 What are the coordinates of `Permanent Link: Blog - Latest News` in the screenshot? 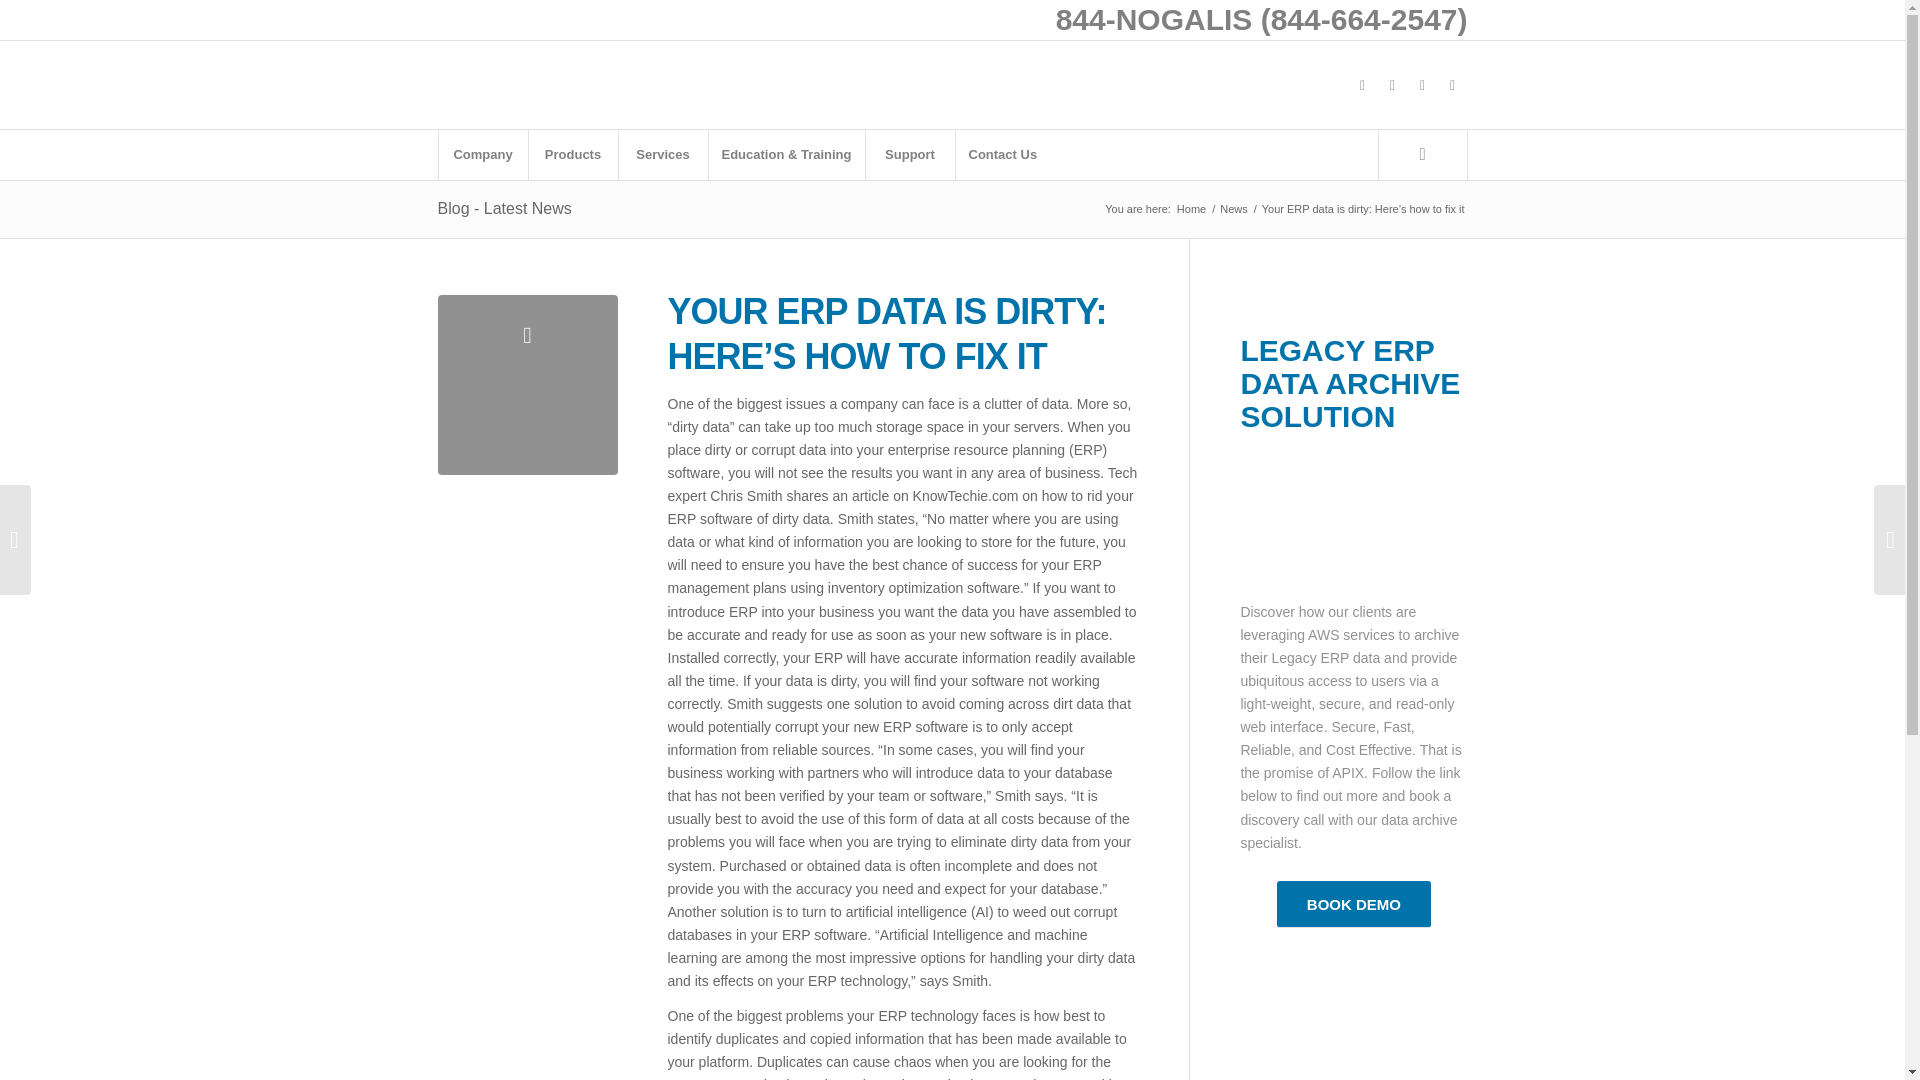 It's located at (504, 208).